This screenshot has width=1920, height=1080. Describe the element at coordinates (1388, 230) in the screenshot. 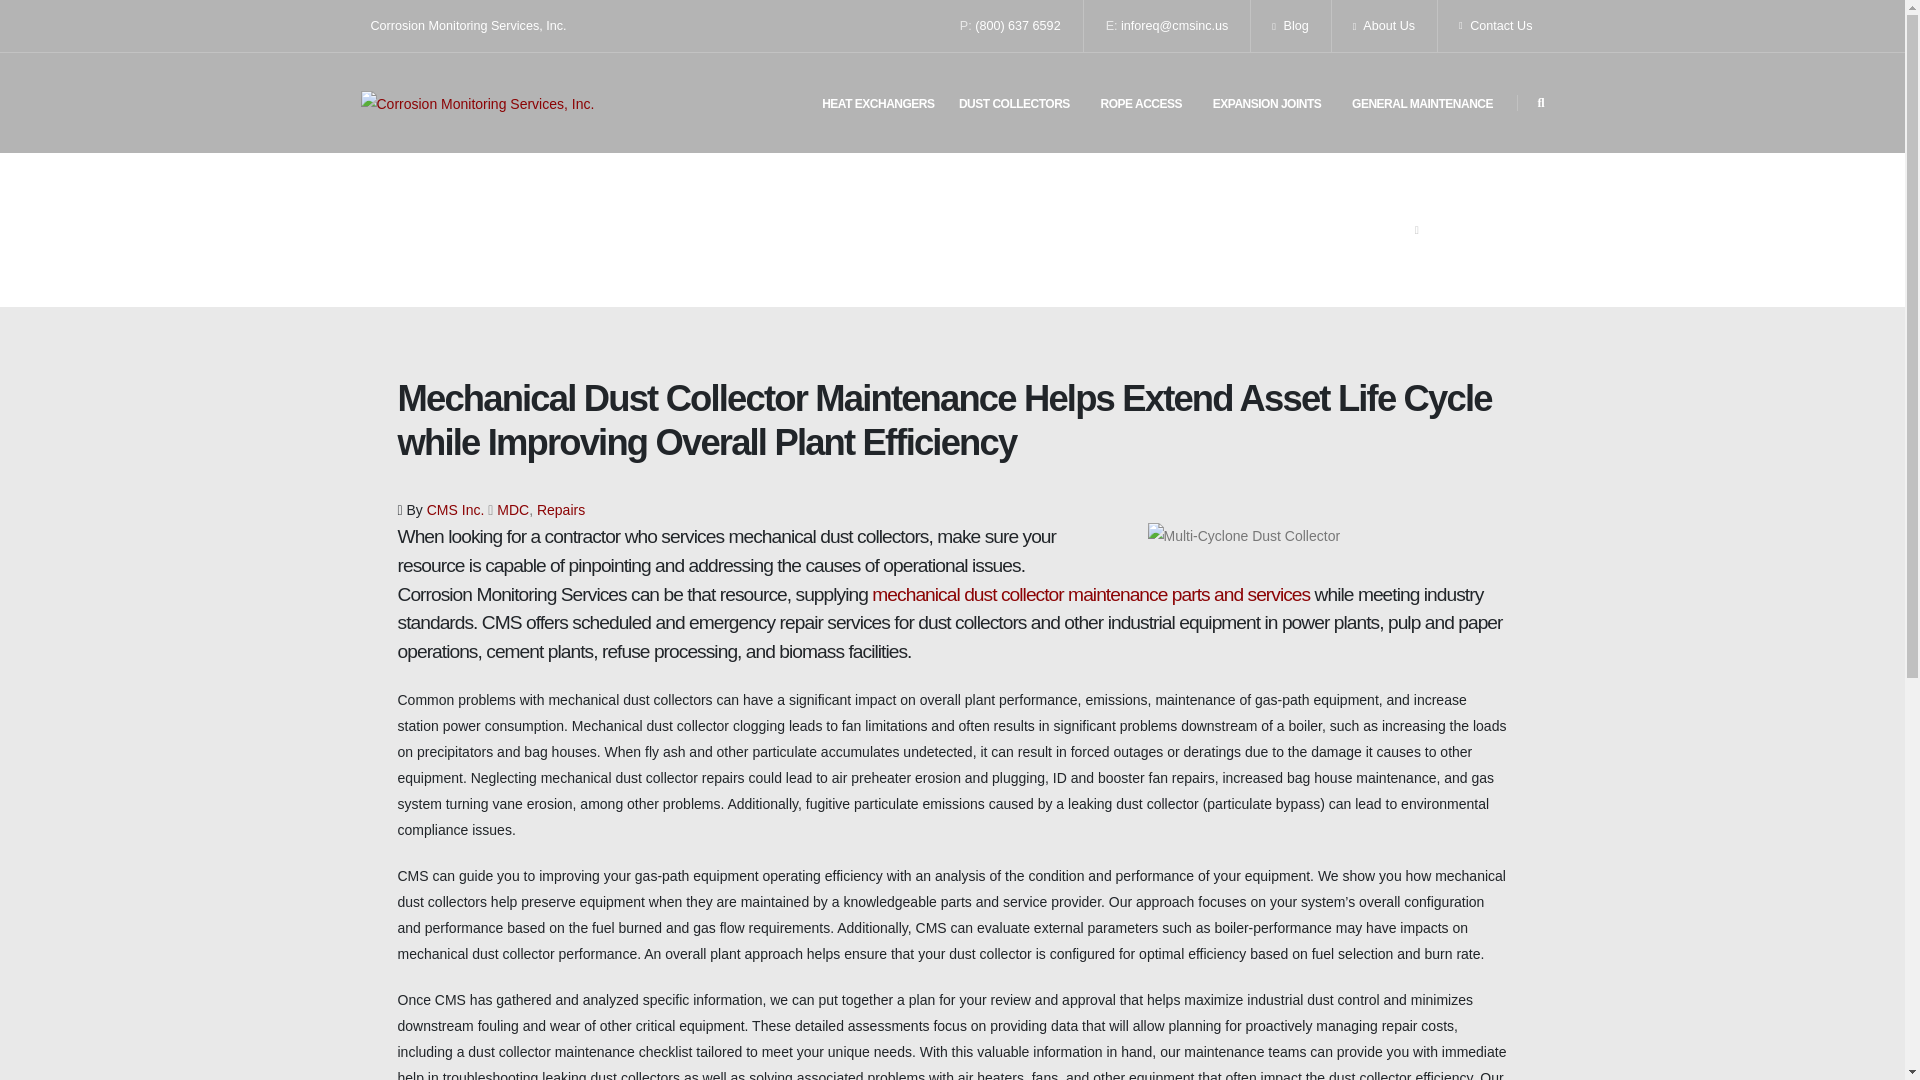

I see `HOME` at that location.